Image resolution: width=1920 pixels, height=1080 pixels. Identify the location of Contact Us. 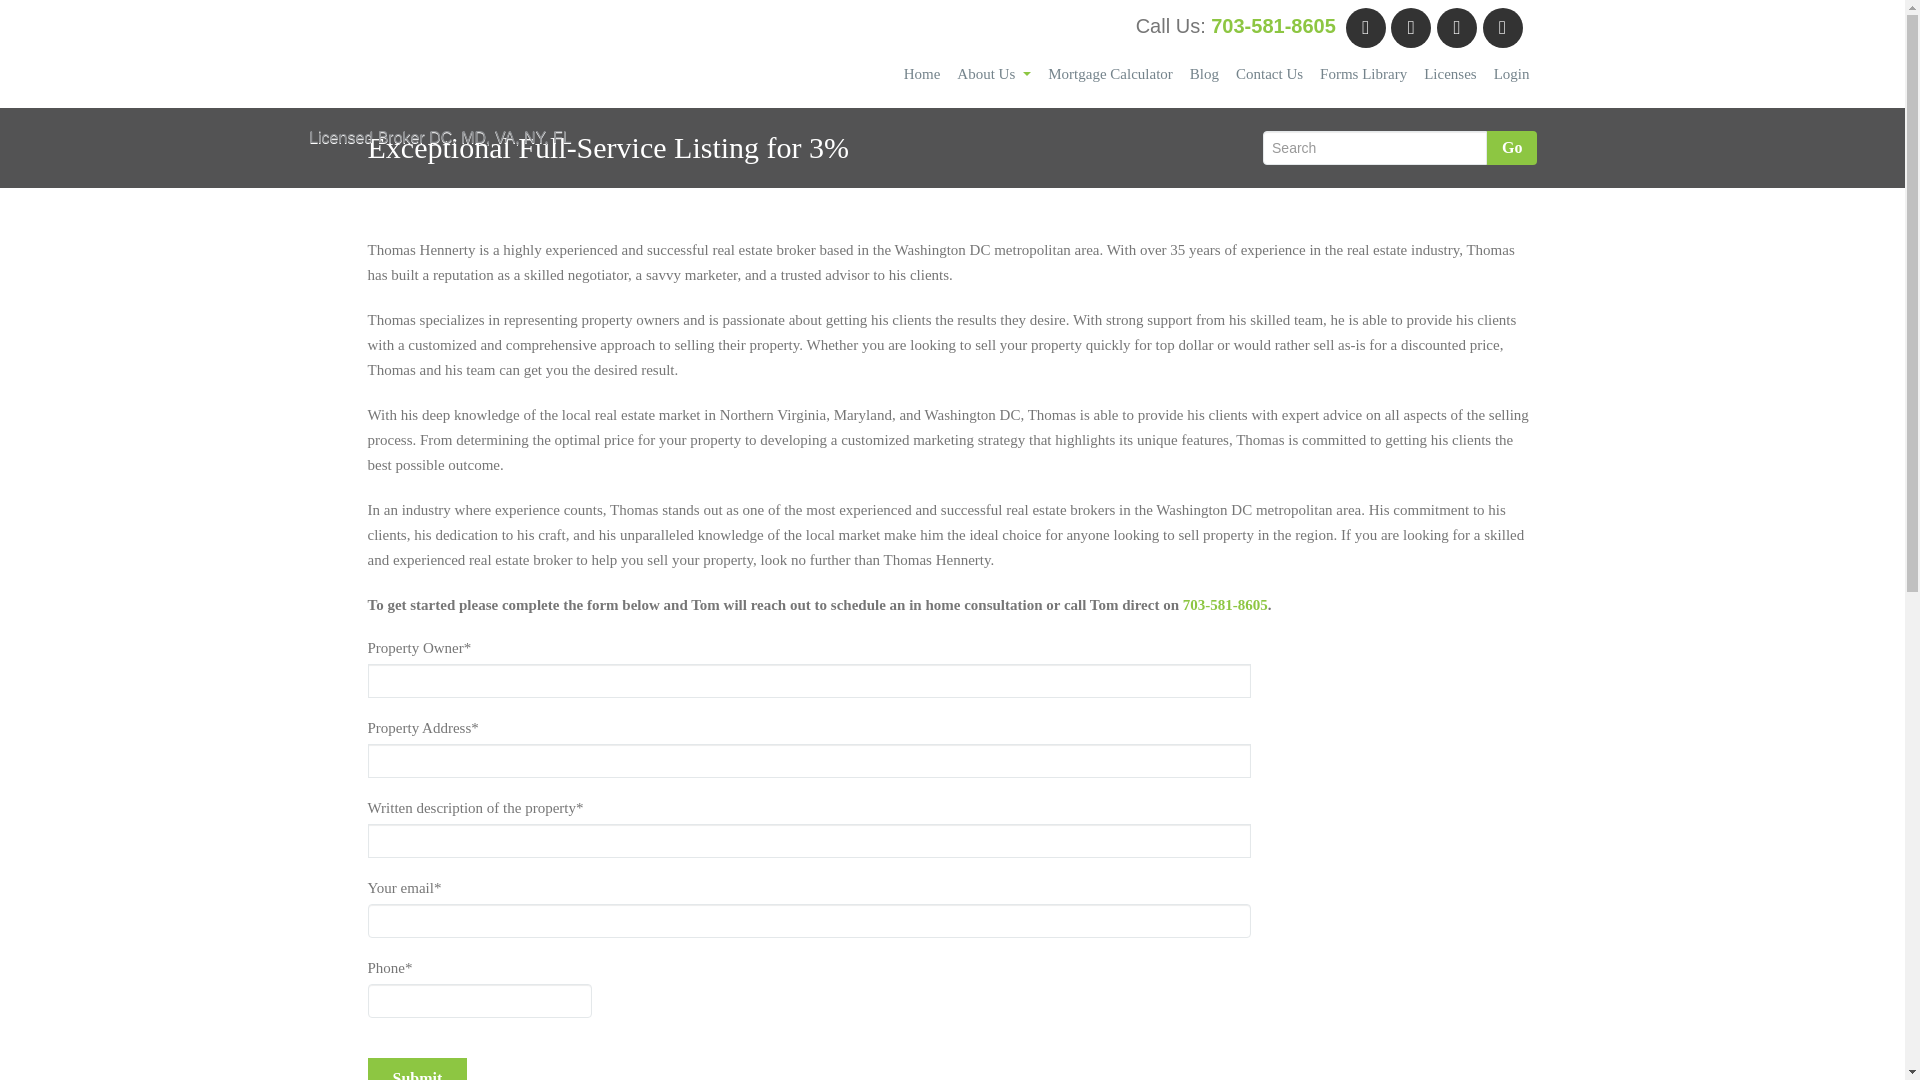
(1268, 74).